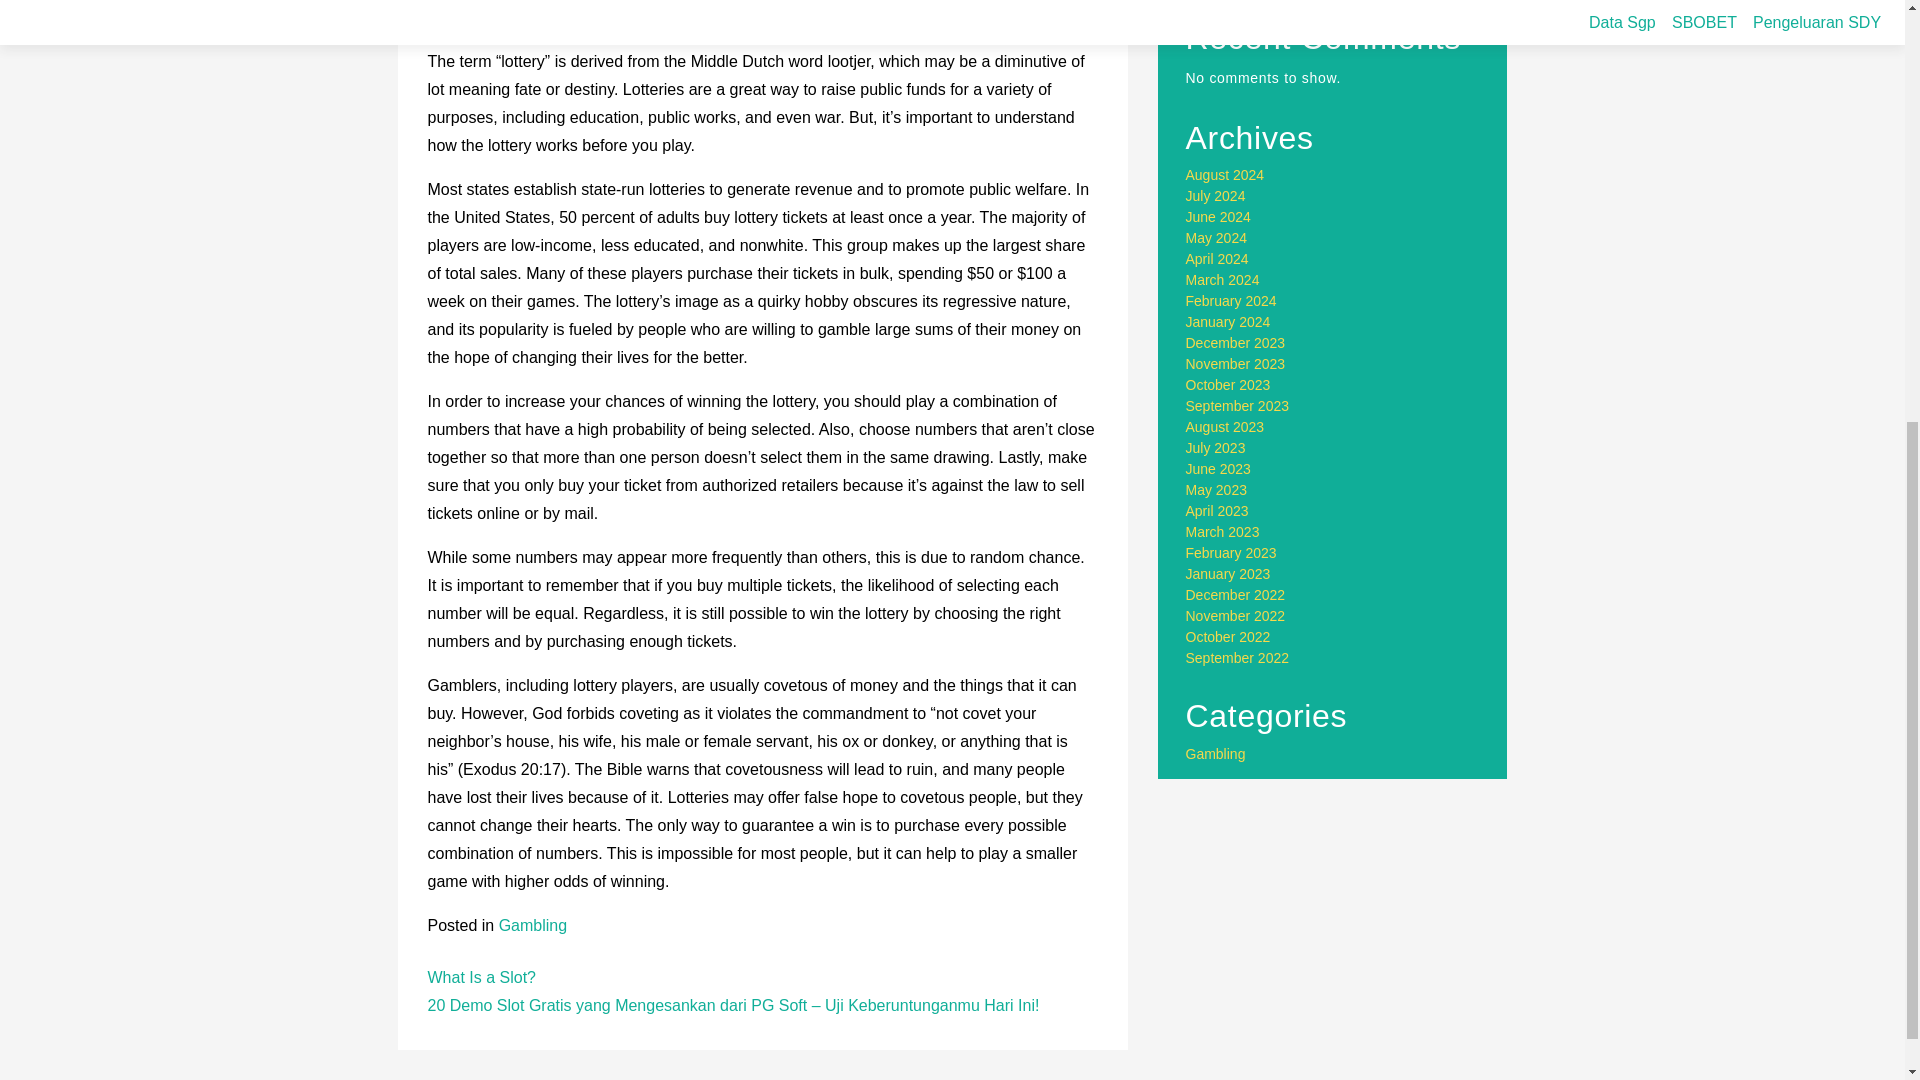 This screenshot has width=1920, height=1080. Describe the element at coordinates (1228, 384) in the screenshot. I see `October 2023` at that location.